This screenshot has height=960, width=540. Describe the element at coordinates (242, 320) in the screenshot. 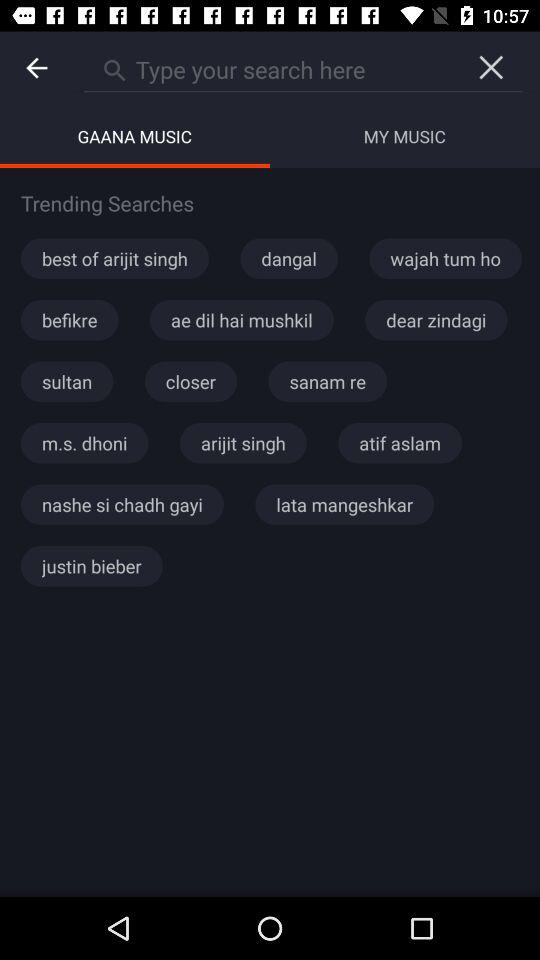

I see `launch ae dil hai icon` at that location.